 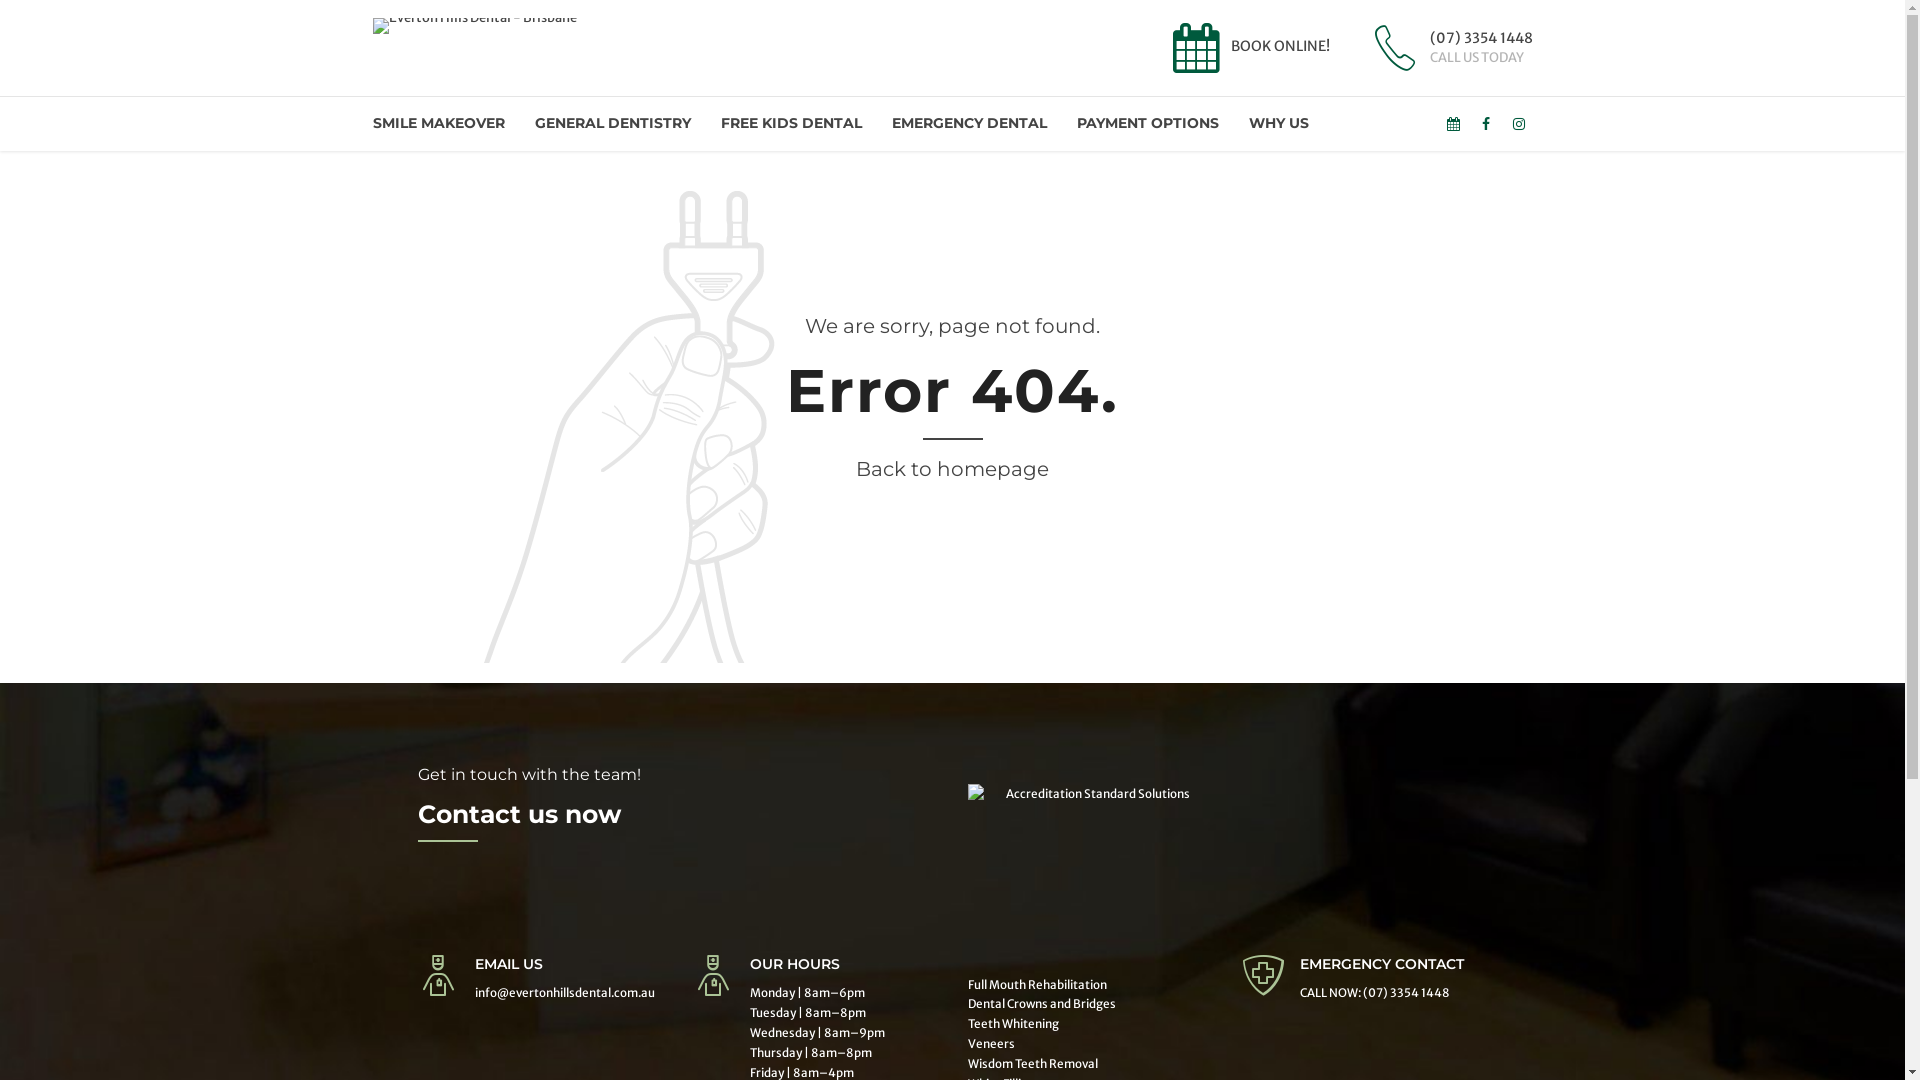 I want to click on SMILE MAKEOVER, so click(x=438, y=124).